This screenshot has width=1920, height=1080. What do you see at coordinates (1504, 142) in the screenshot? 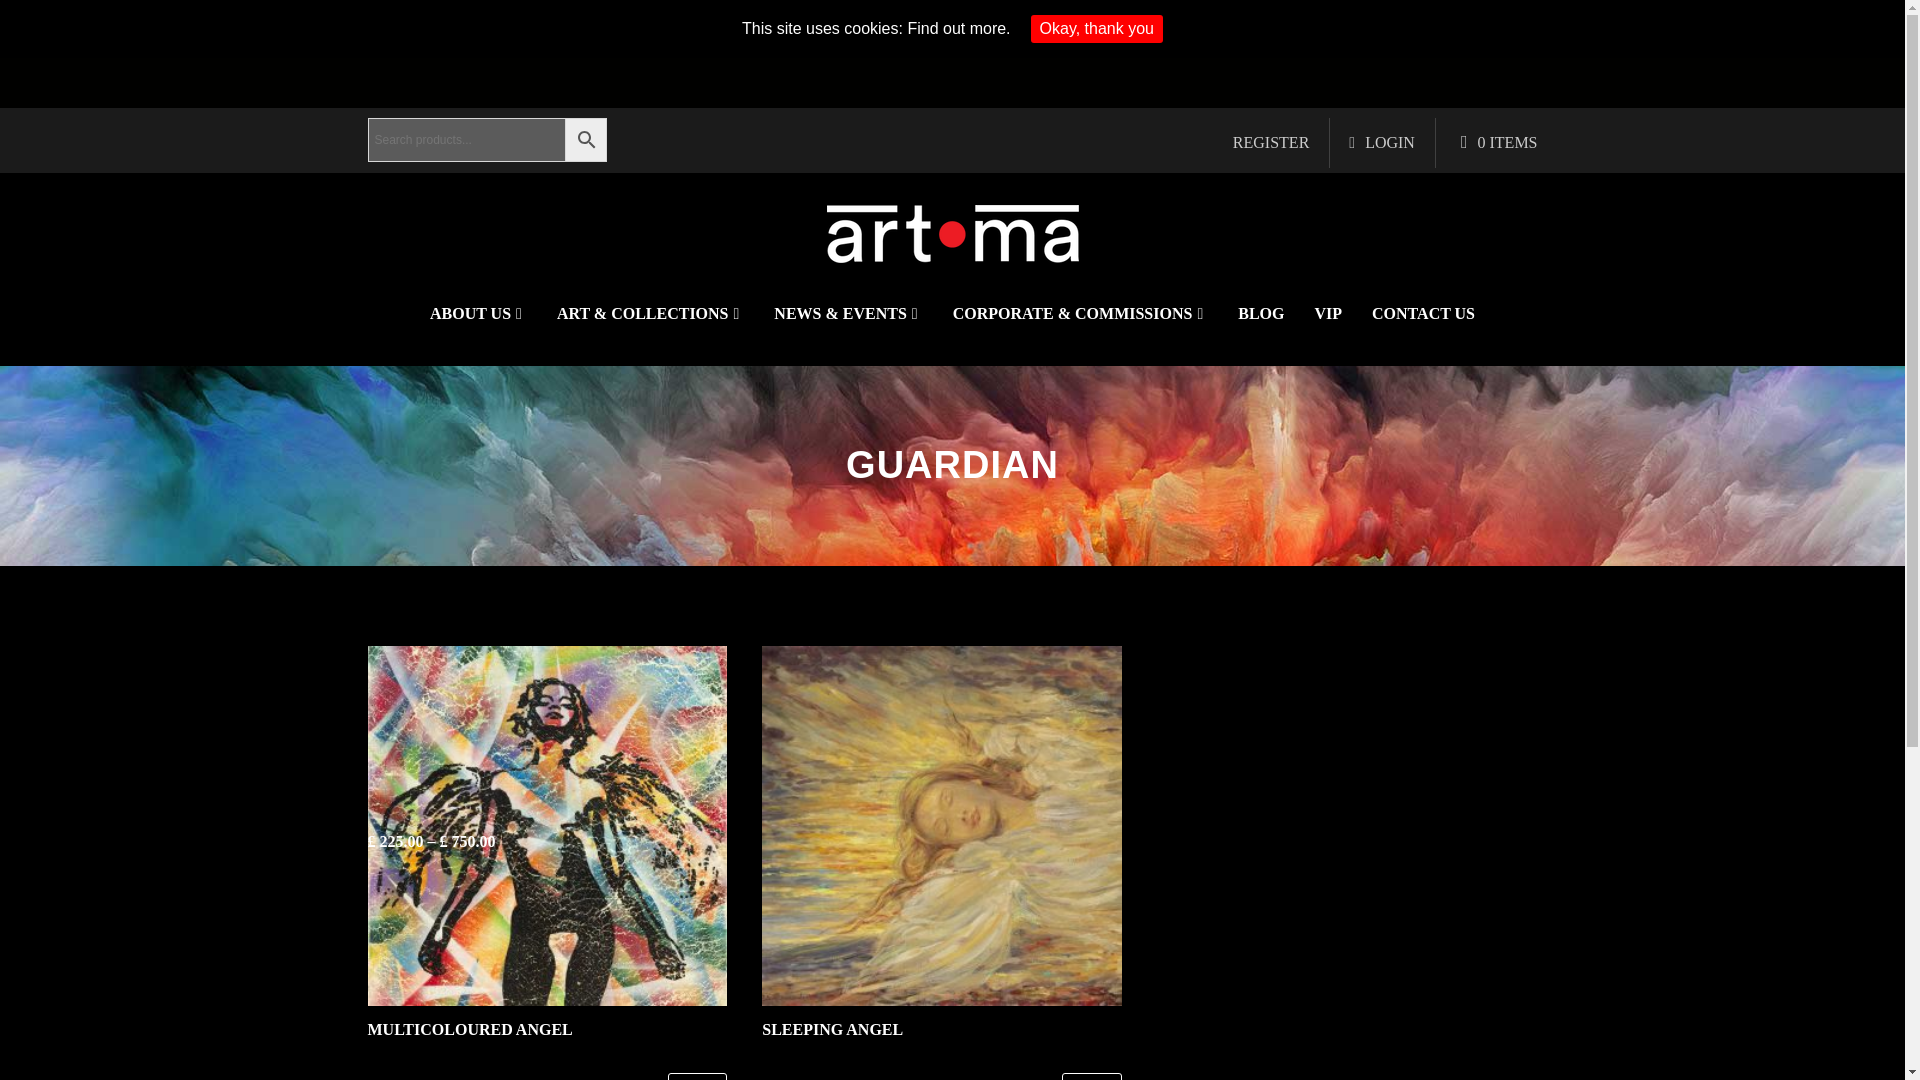
I see `View your shopping cart` at bounding box center [1504, 142].